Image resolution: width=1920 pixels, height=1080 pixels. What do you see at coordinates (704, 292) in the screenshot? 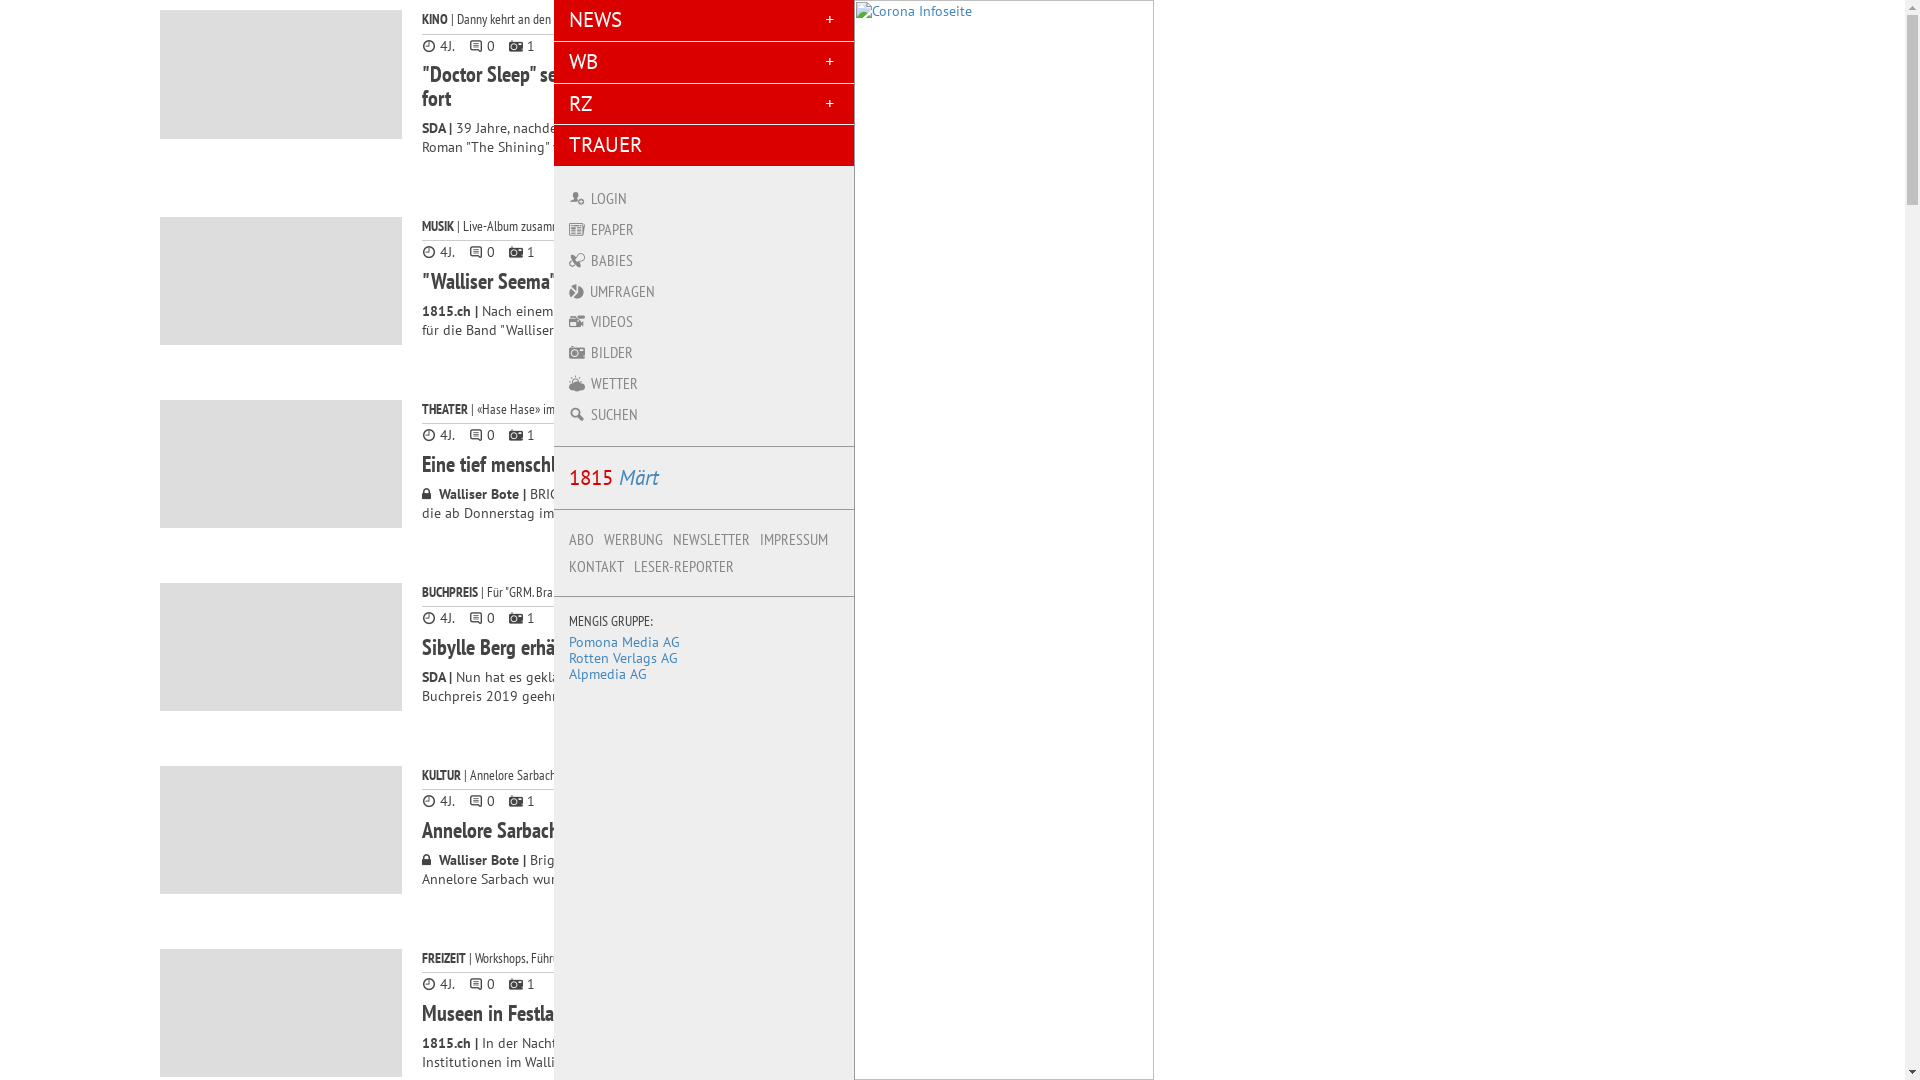
I see `UMFRAGEN` at bounding box center [704, 292].